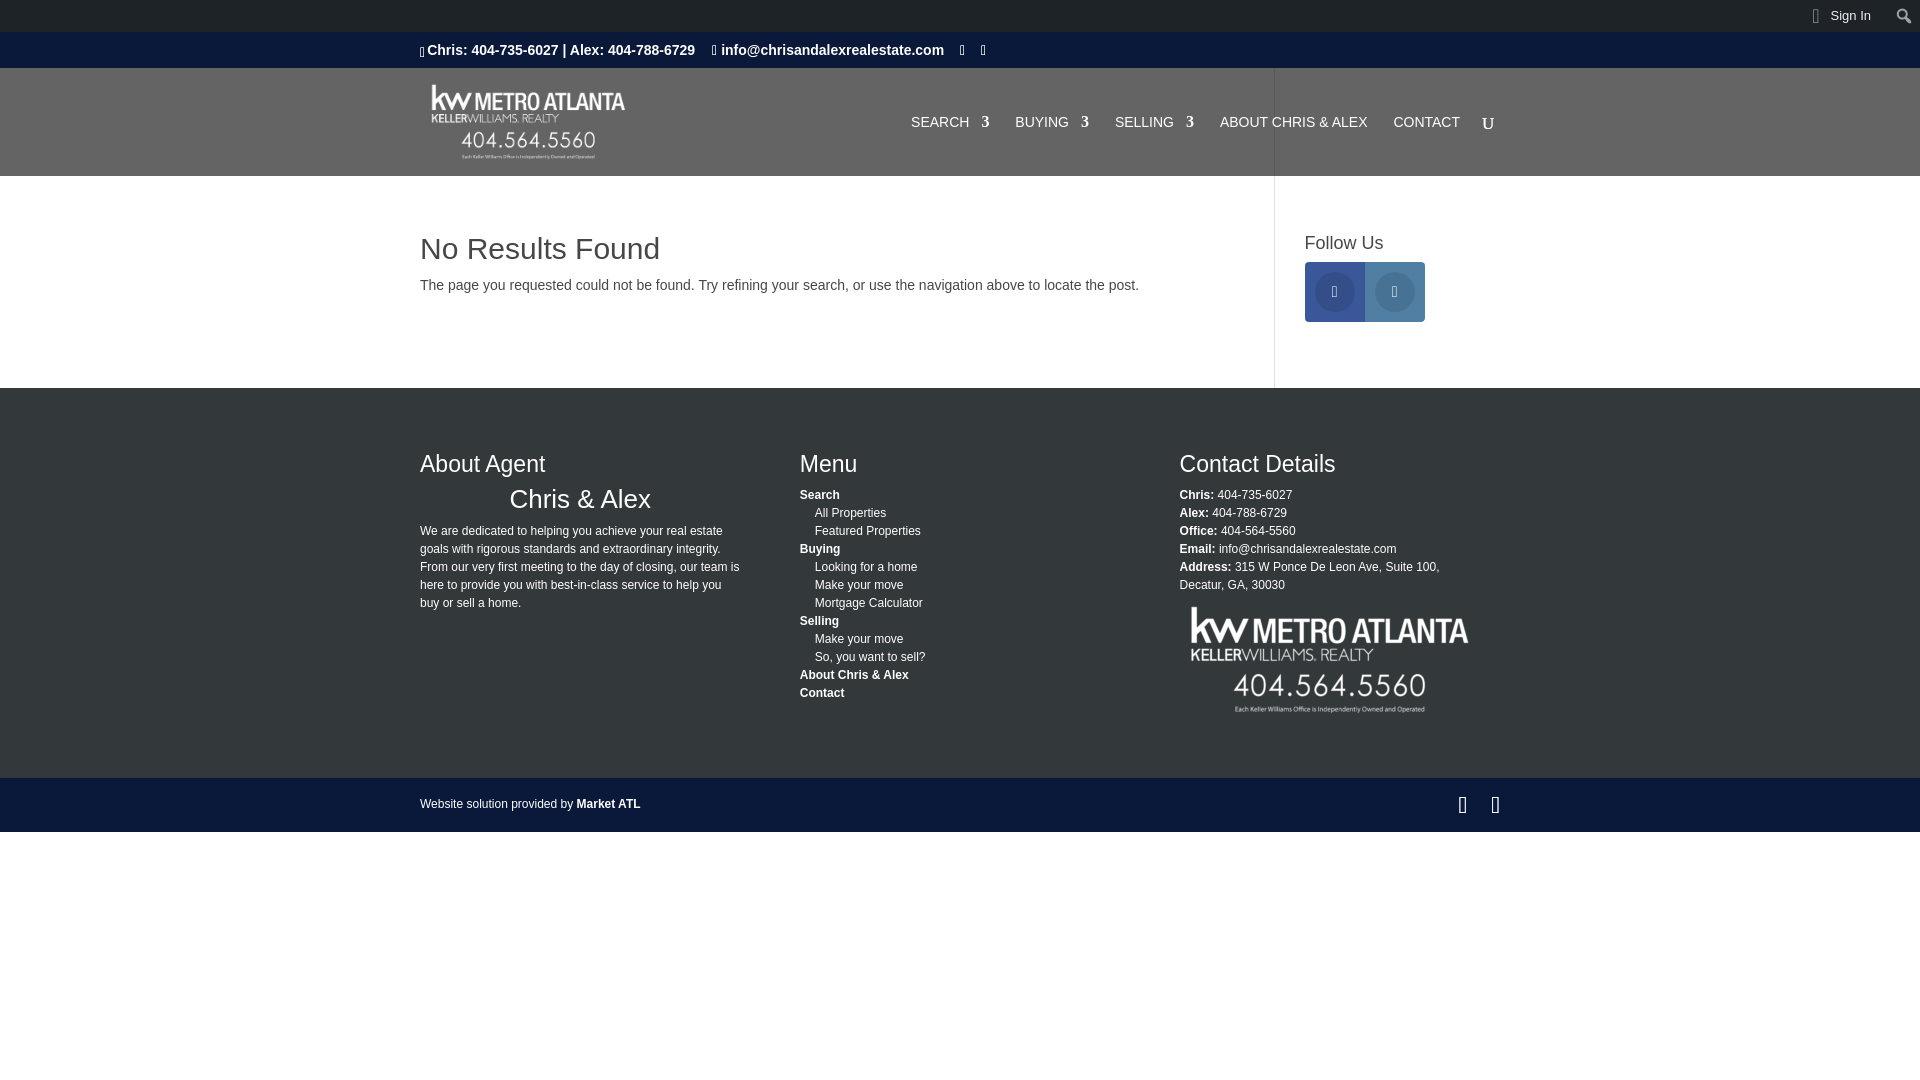  What do you see at coordinates (1154, 145) in the screenshot?
I see `SELLING` at bounding box center [1154, 145].